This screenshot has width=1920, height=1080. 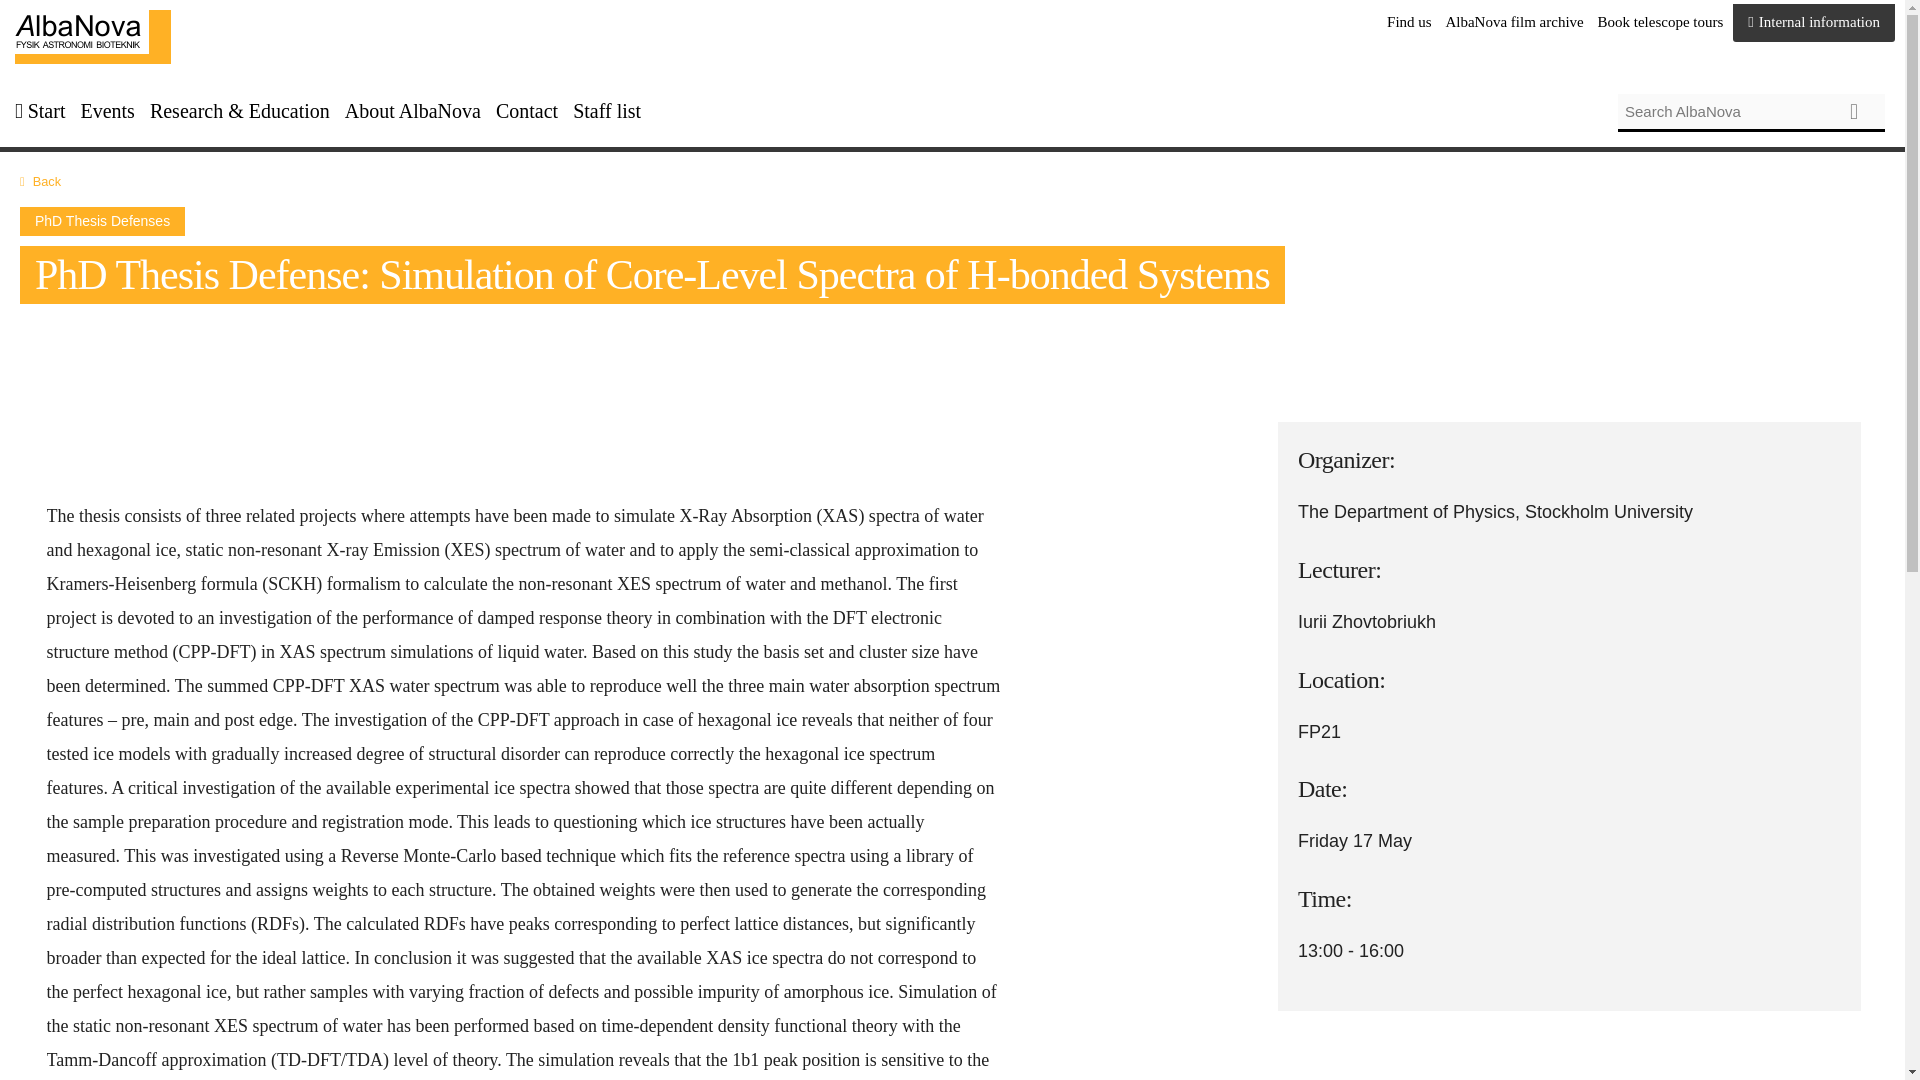 I want to click on Back, so click(x=46, y=181).